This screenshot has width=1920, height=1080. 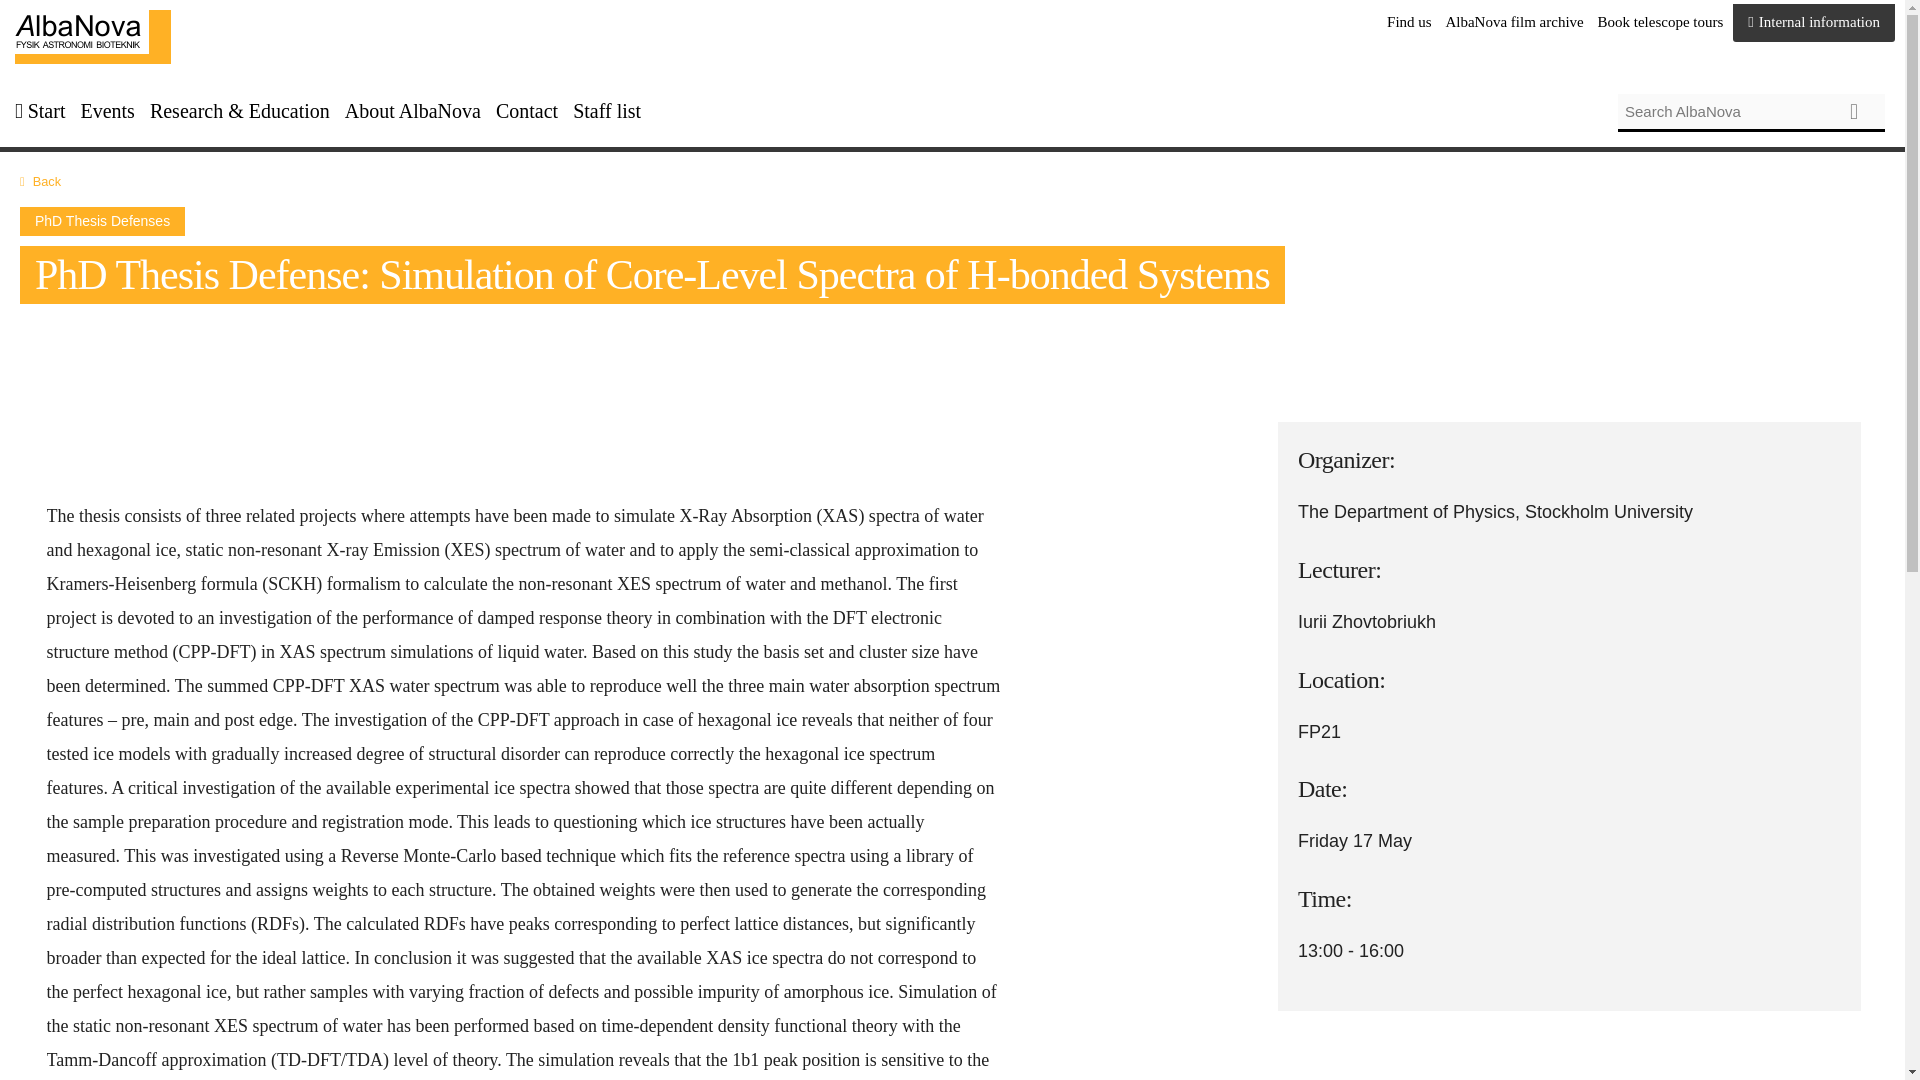 I want to click on Back, so click(x=46, y=181).